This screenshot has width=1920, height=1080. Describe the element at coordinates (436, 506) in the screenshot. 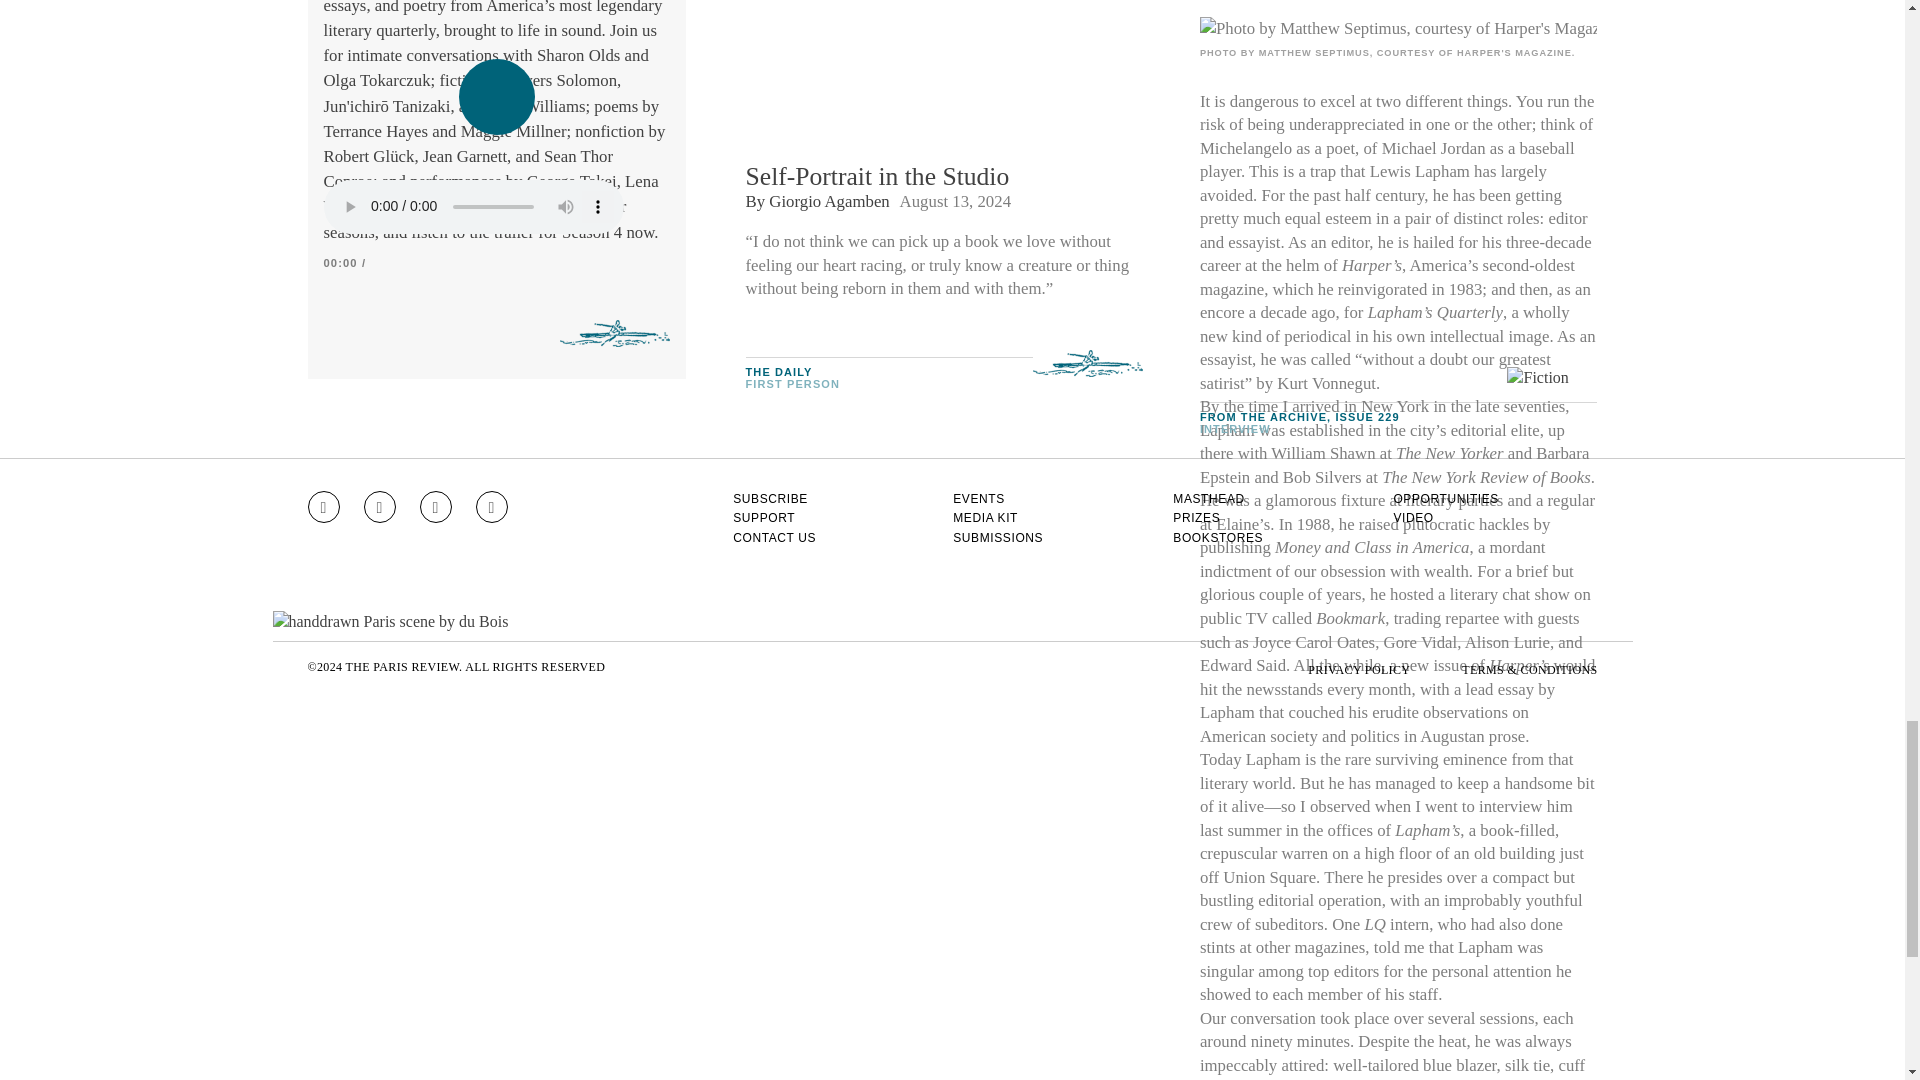

I see `Go to Twitter feed` at that location.